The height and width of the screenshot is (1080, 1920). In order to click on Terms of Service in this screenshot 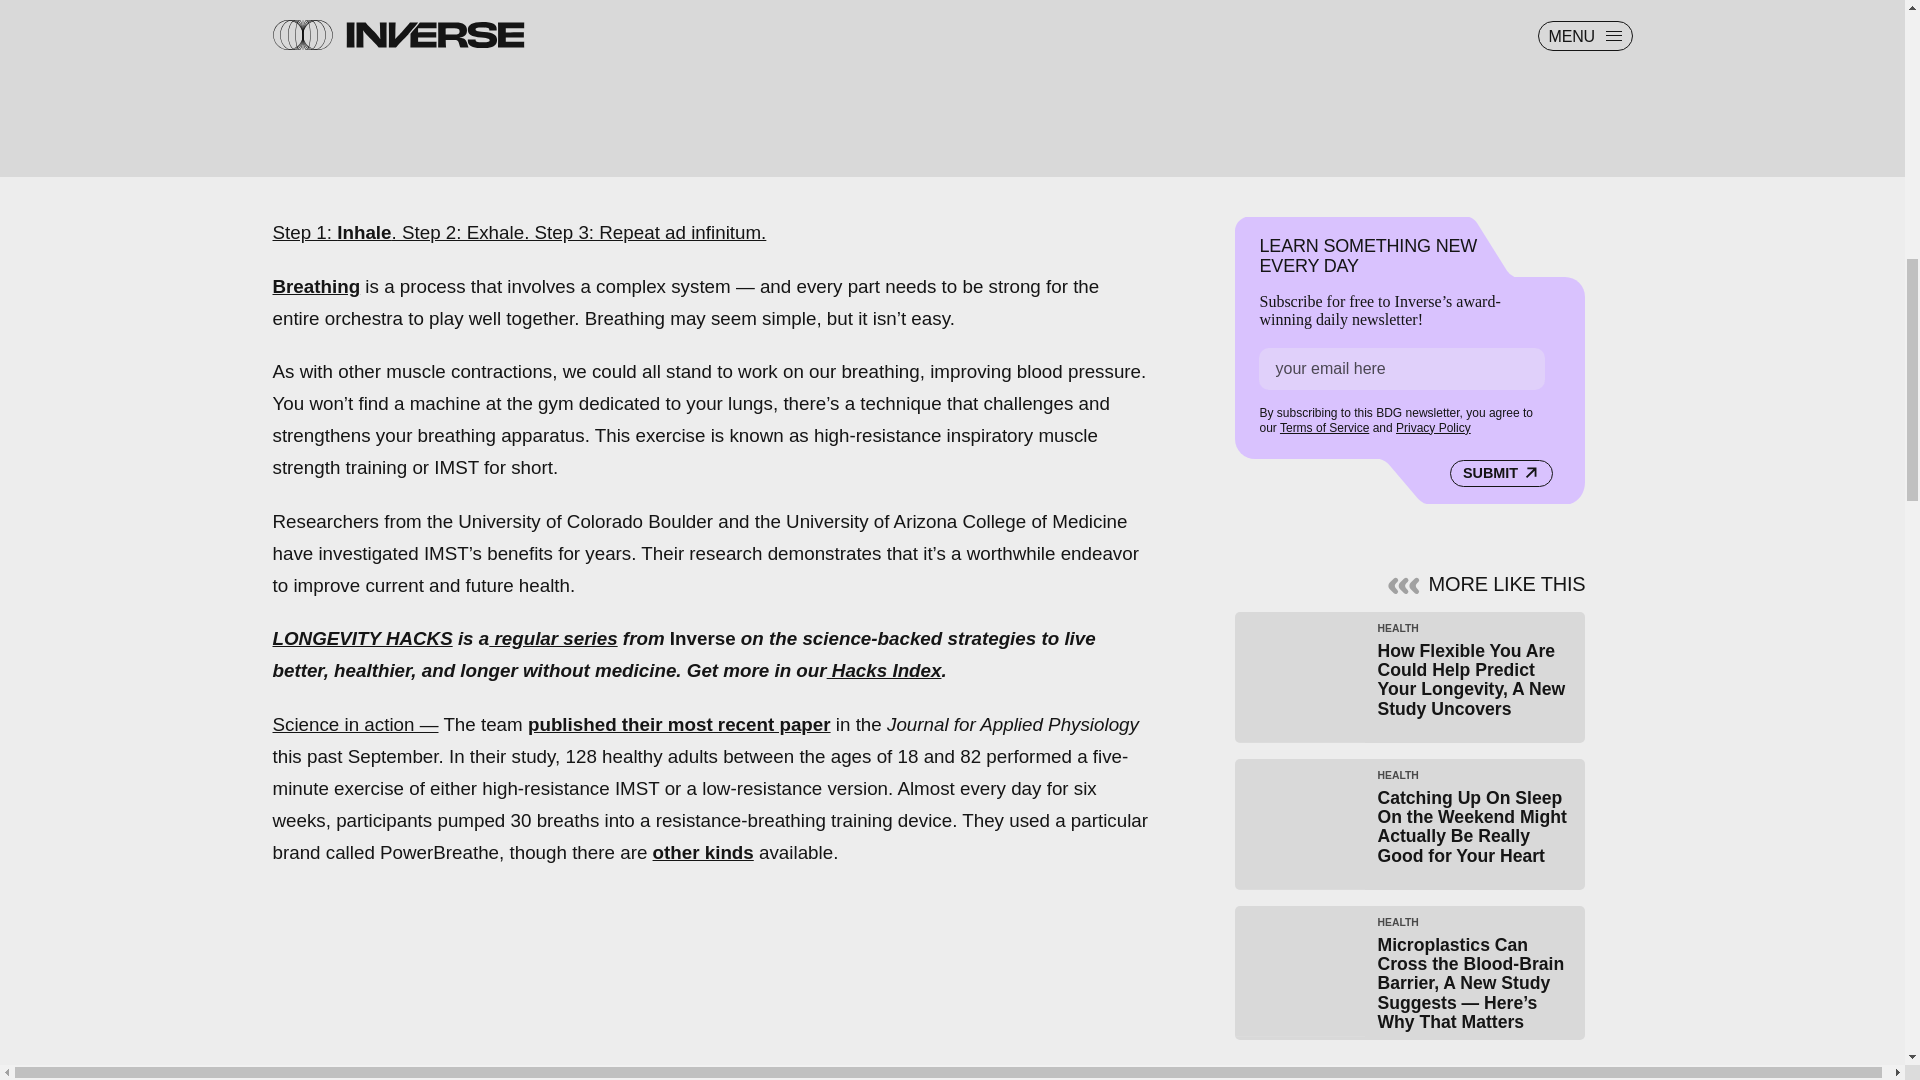, I will do `click(1324, 428)`.